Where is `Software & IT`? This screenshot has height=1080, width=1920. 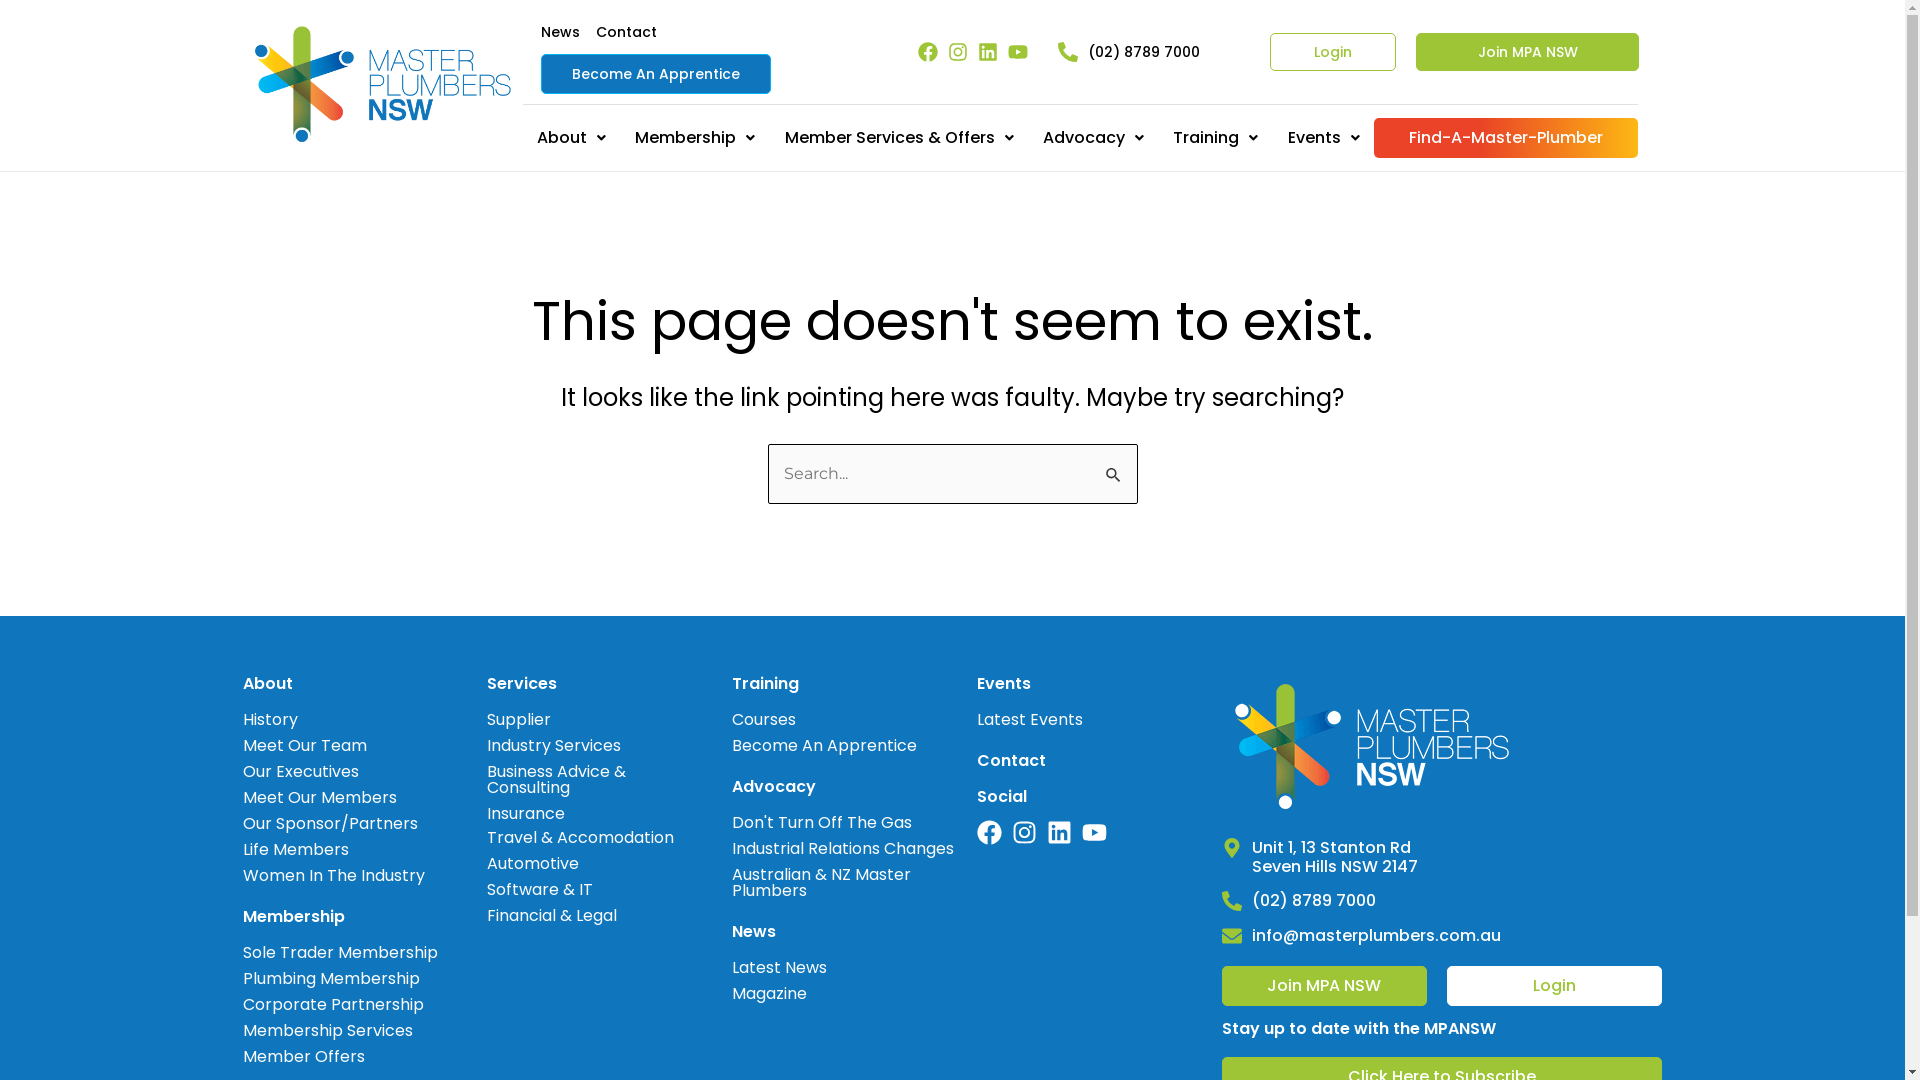
Software & IT is located at coordinates (580, 890).